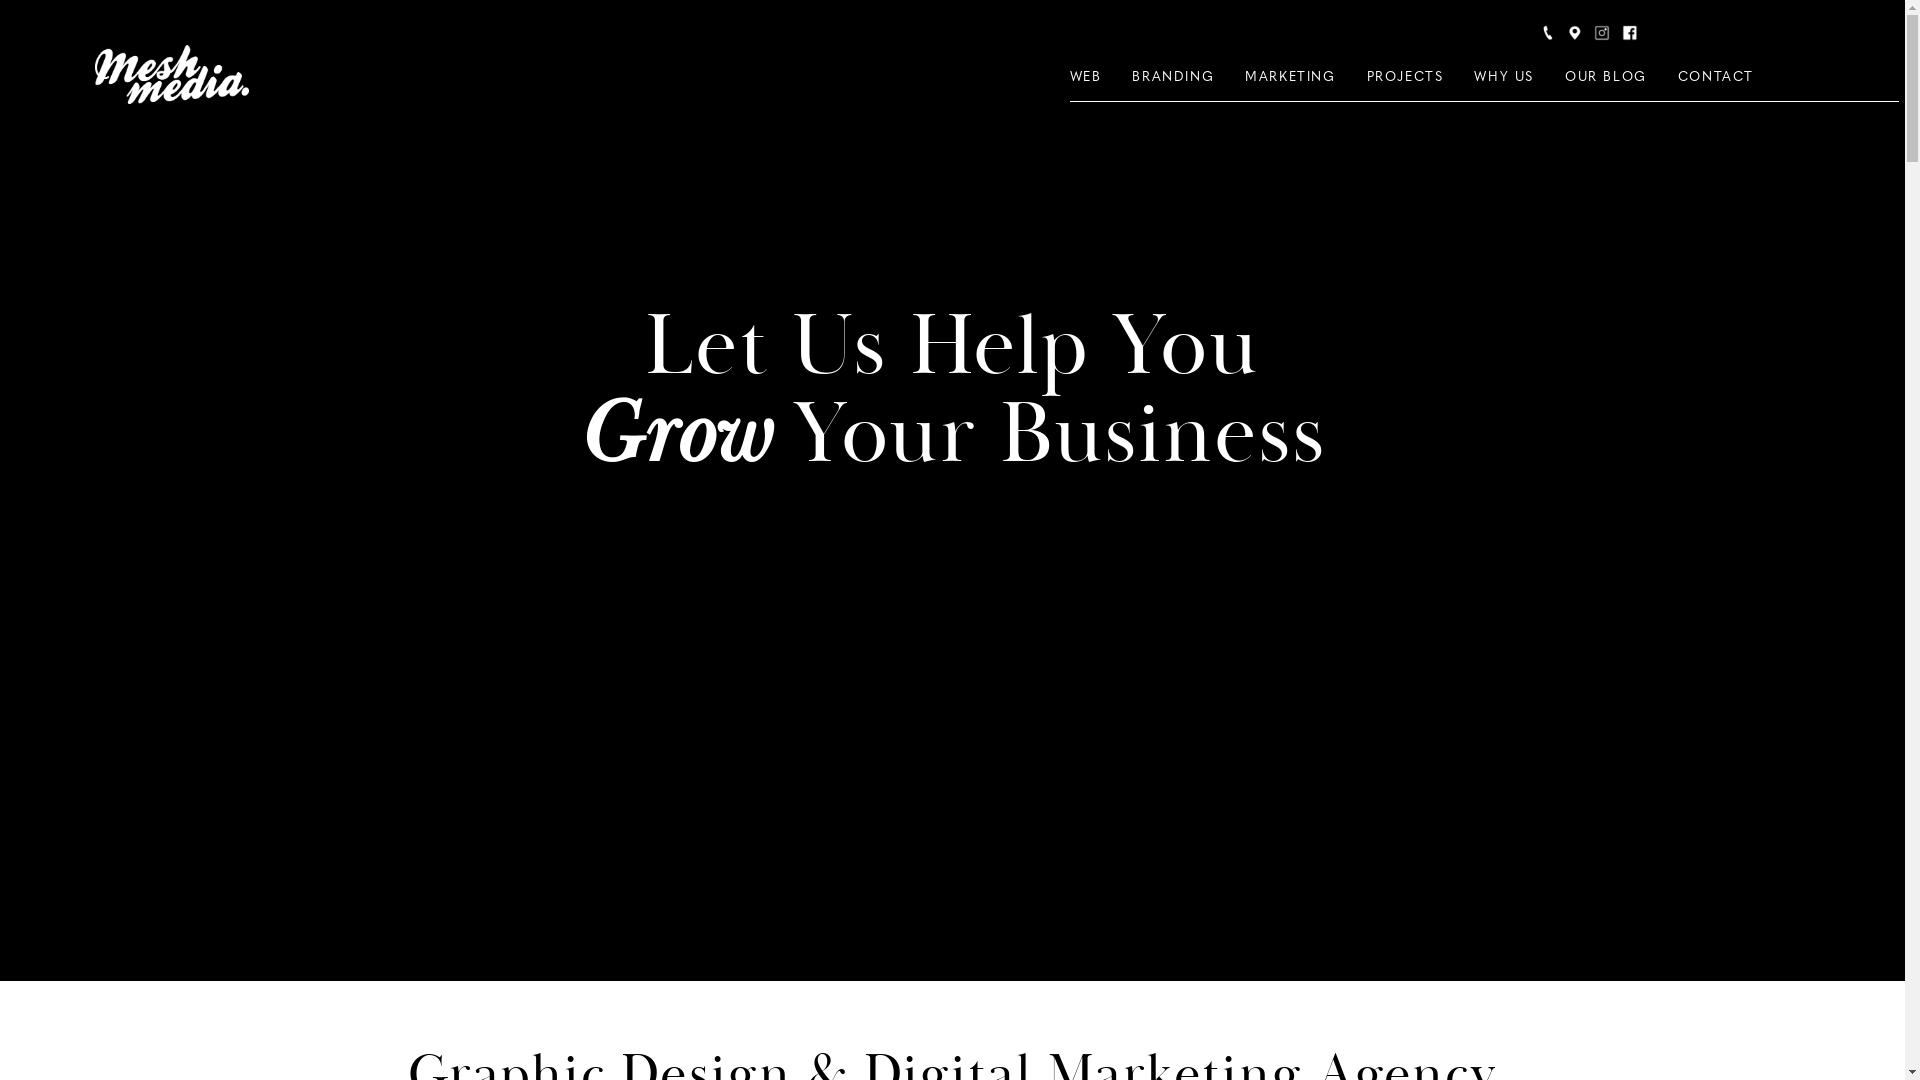 The width and height of the screenshot is (1920, 1080). What do you see at coordinates (1086, 78) in the screenshot?
I see `WEB` at bounding box center [1086, 78].